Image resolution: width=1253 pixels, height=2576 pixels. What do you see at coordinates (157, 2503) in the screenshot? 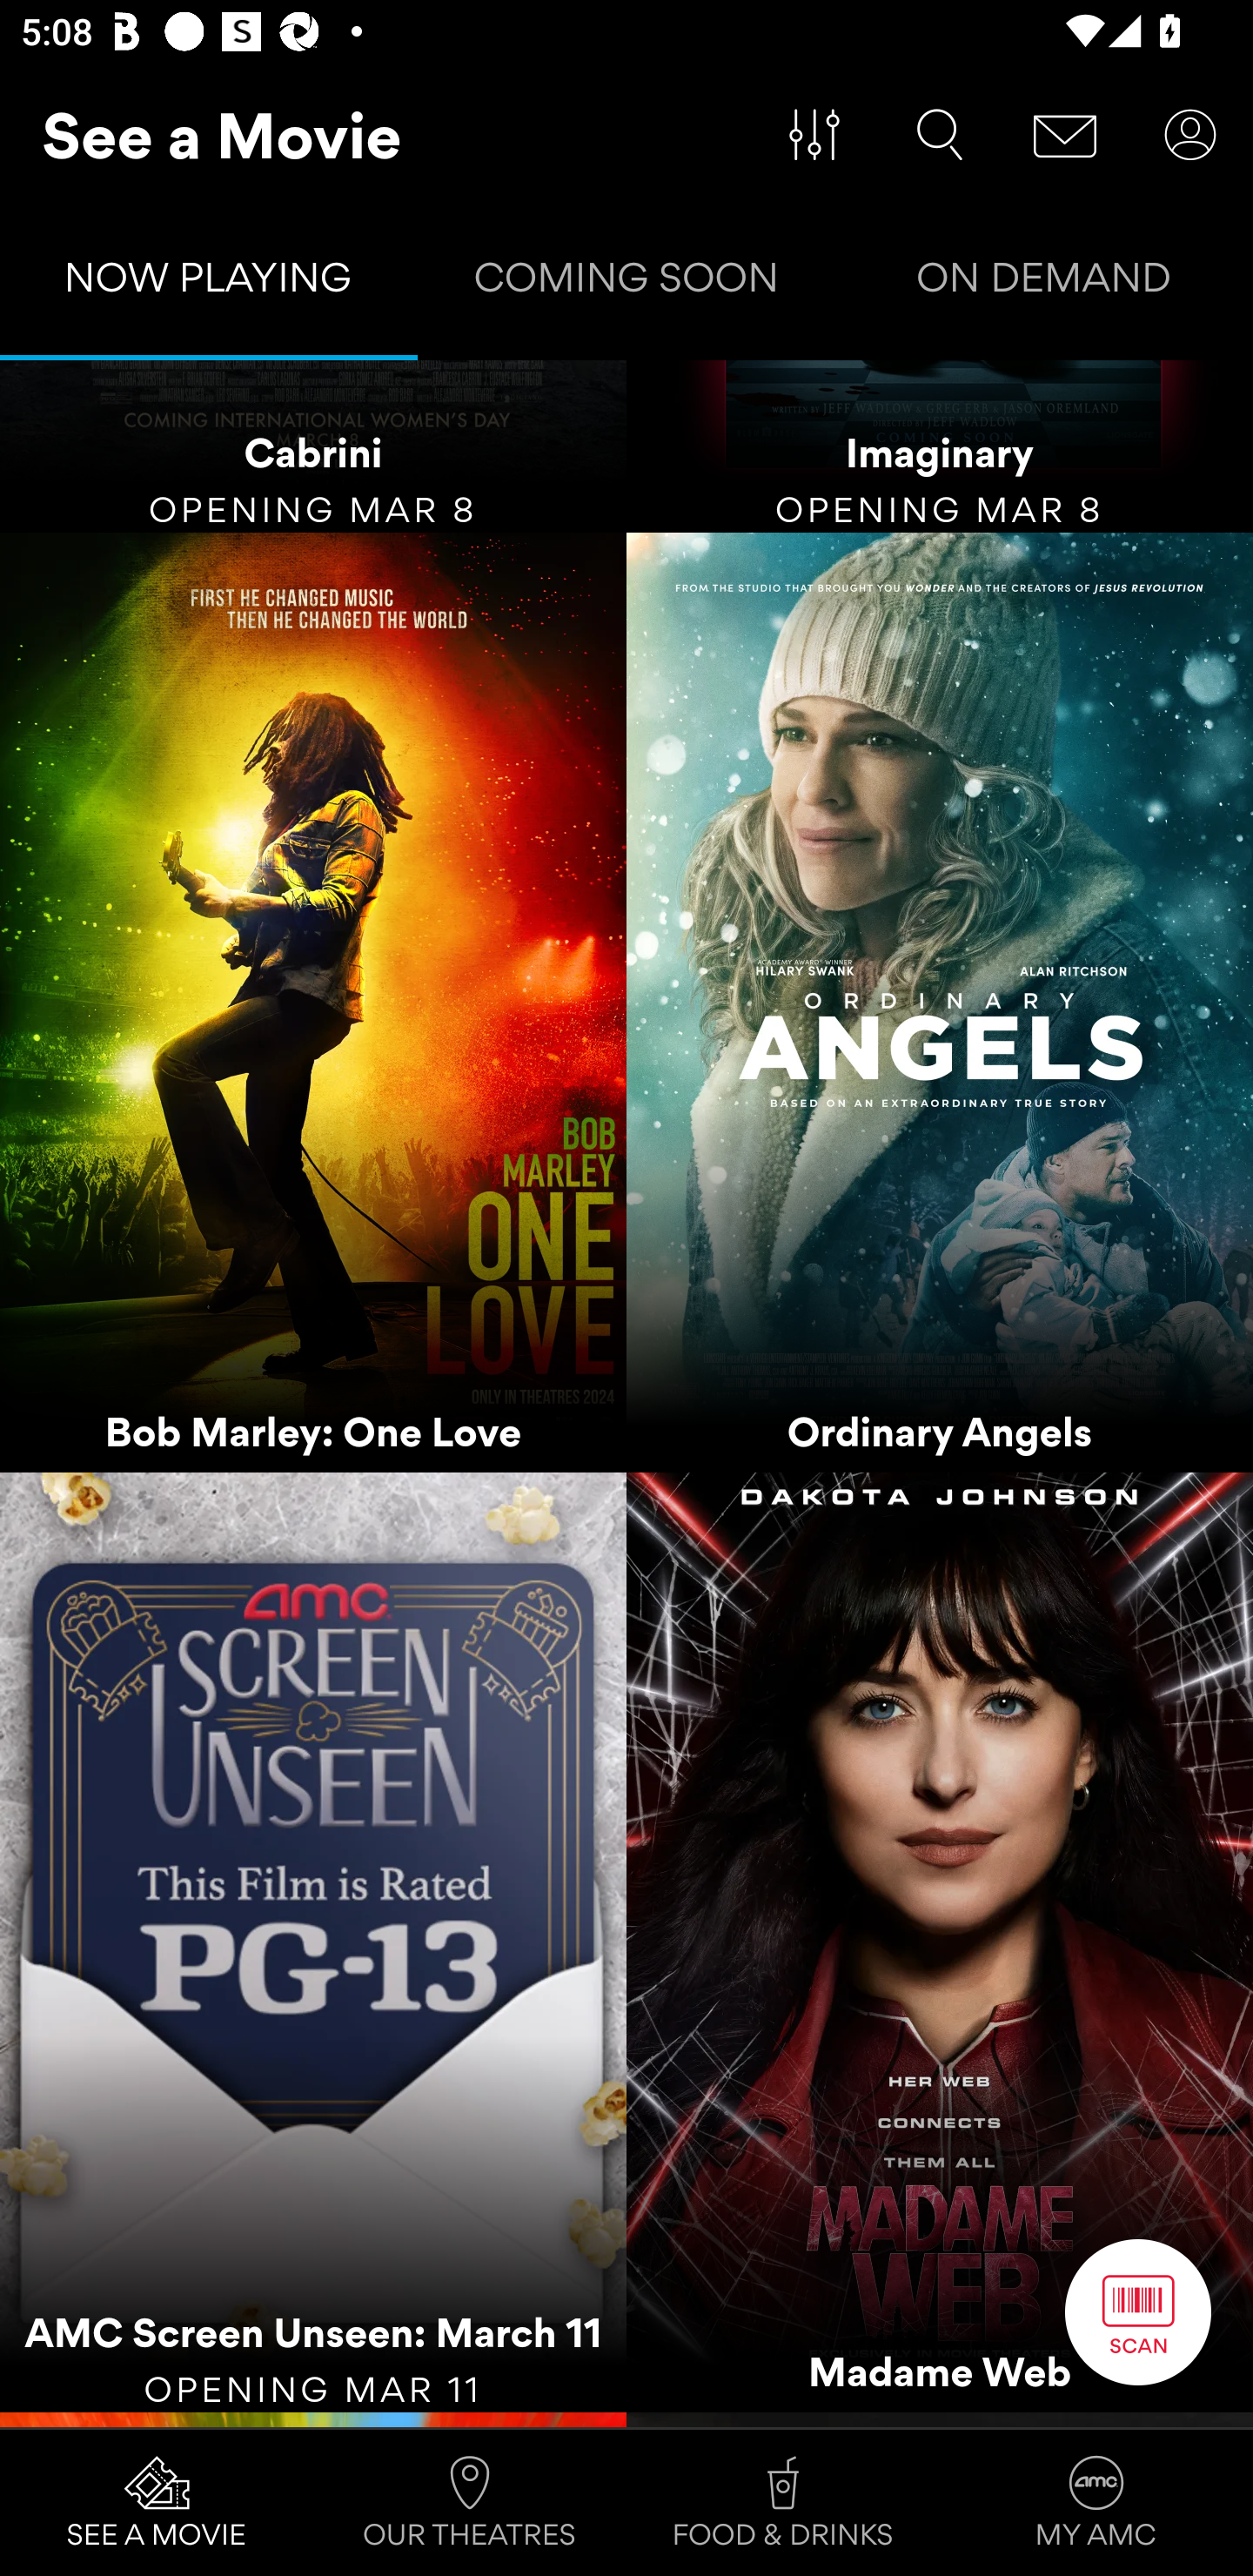
I see `SEE A MOVIE
Tab 1 of 4` at bounding box center [157, 2503].